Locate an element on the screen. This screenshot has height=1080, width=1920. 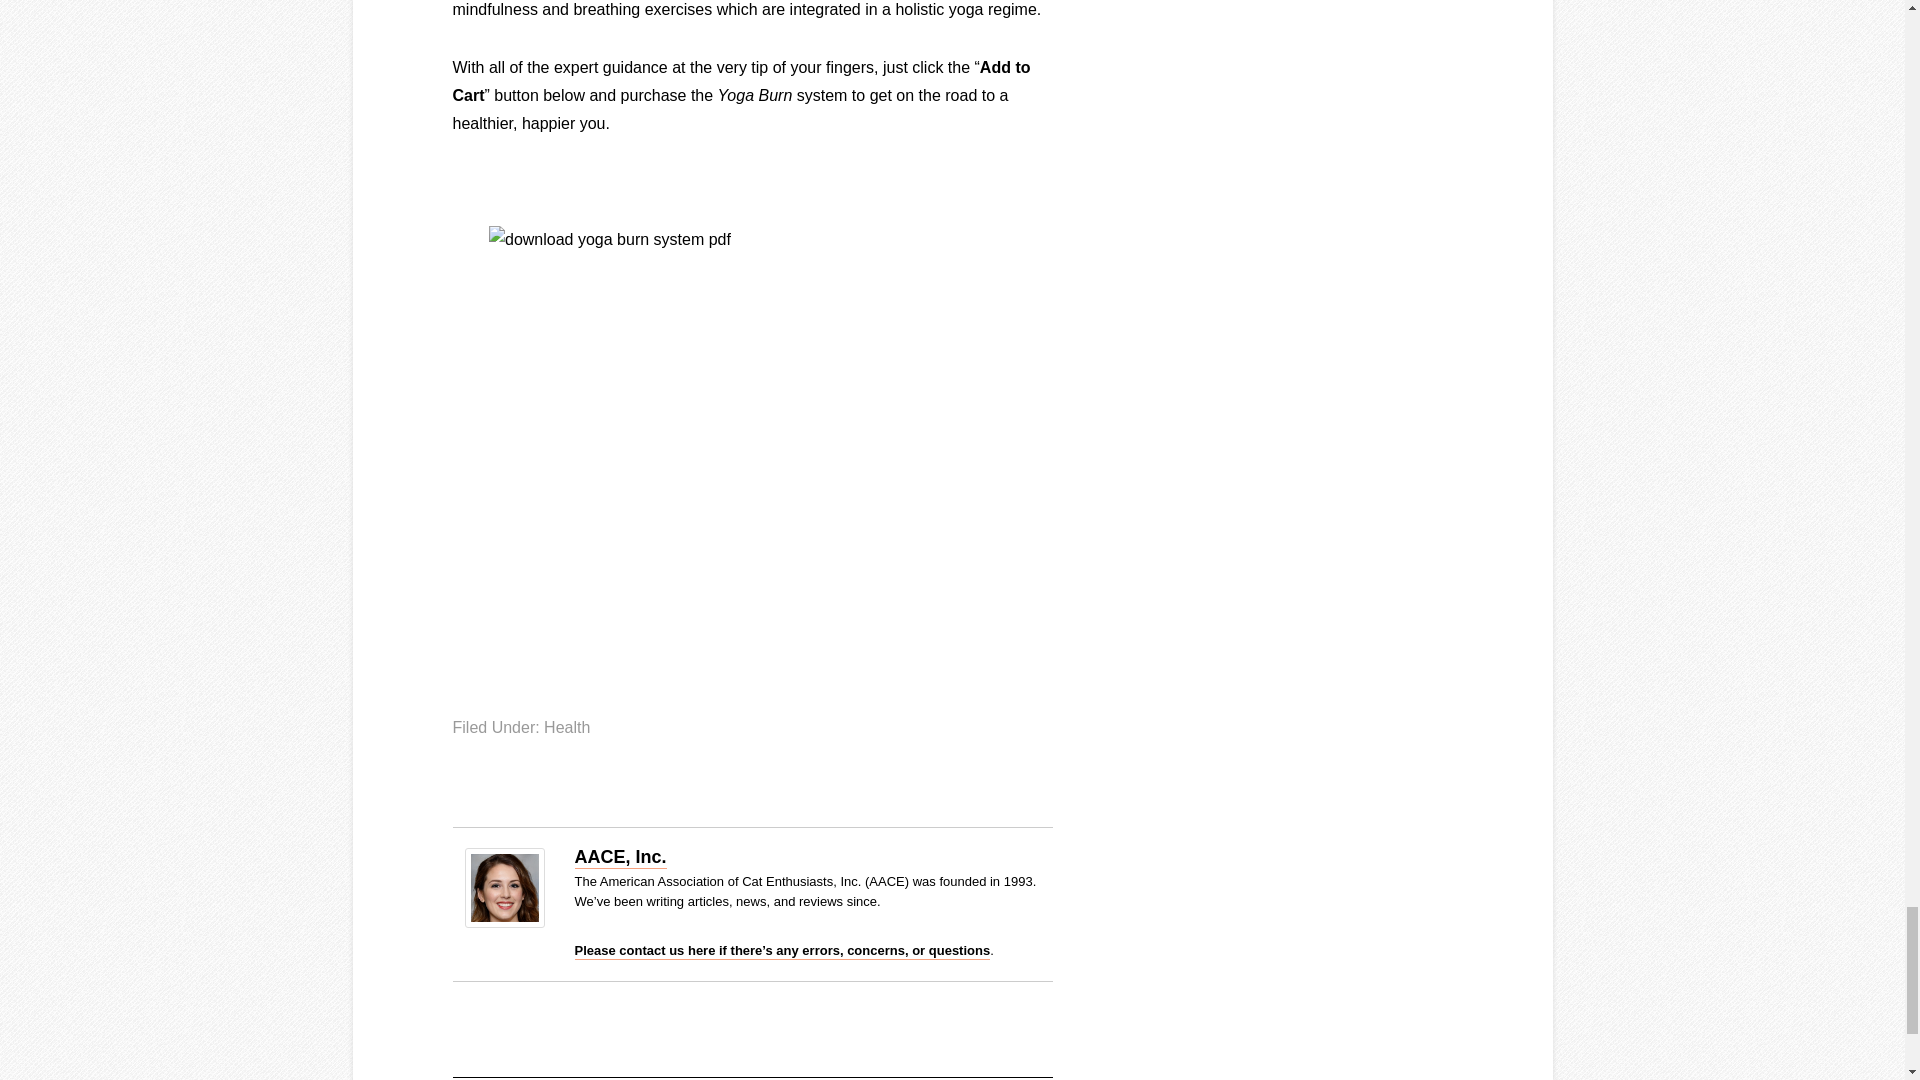
Health is located at coordinates (566, 727).